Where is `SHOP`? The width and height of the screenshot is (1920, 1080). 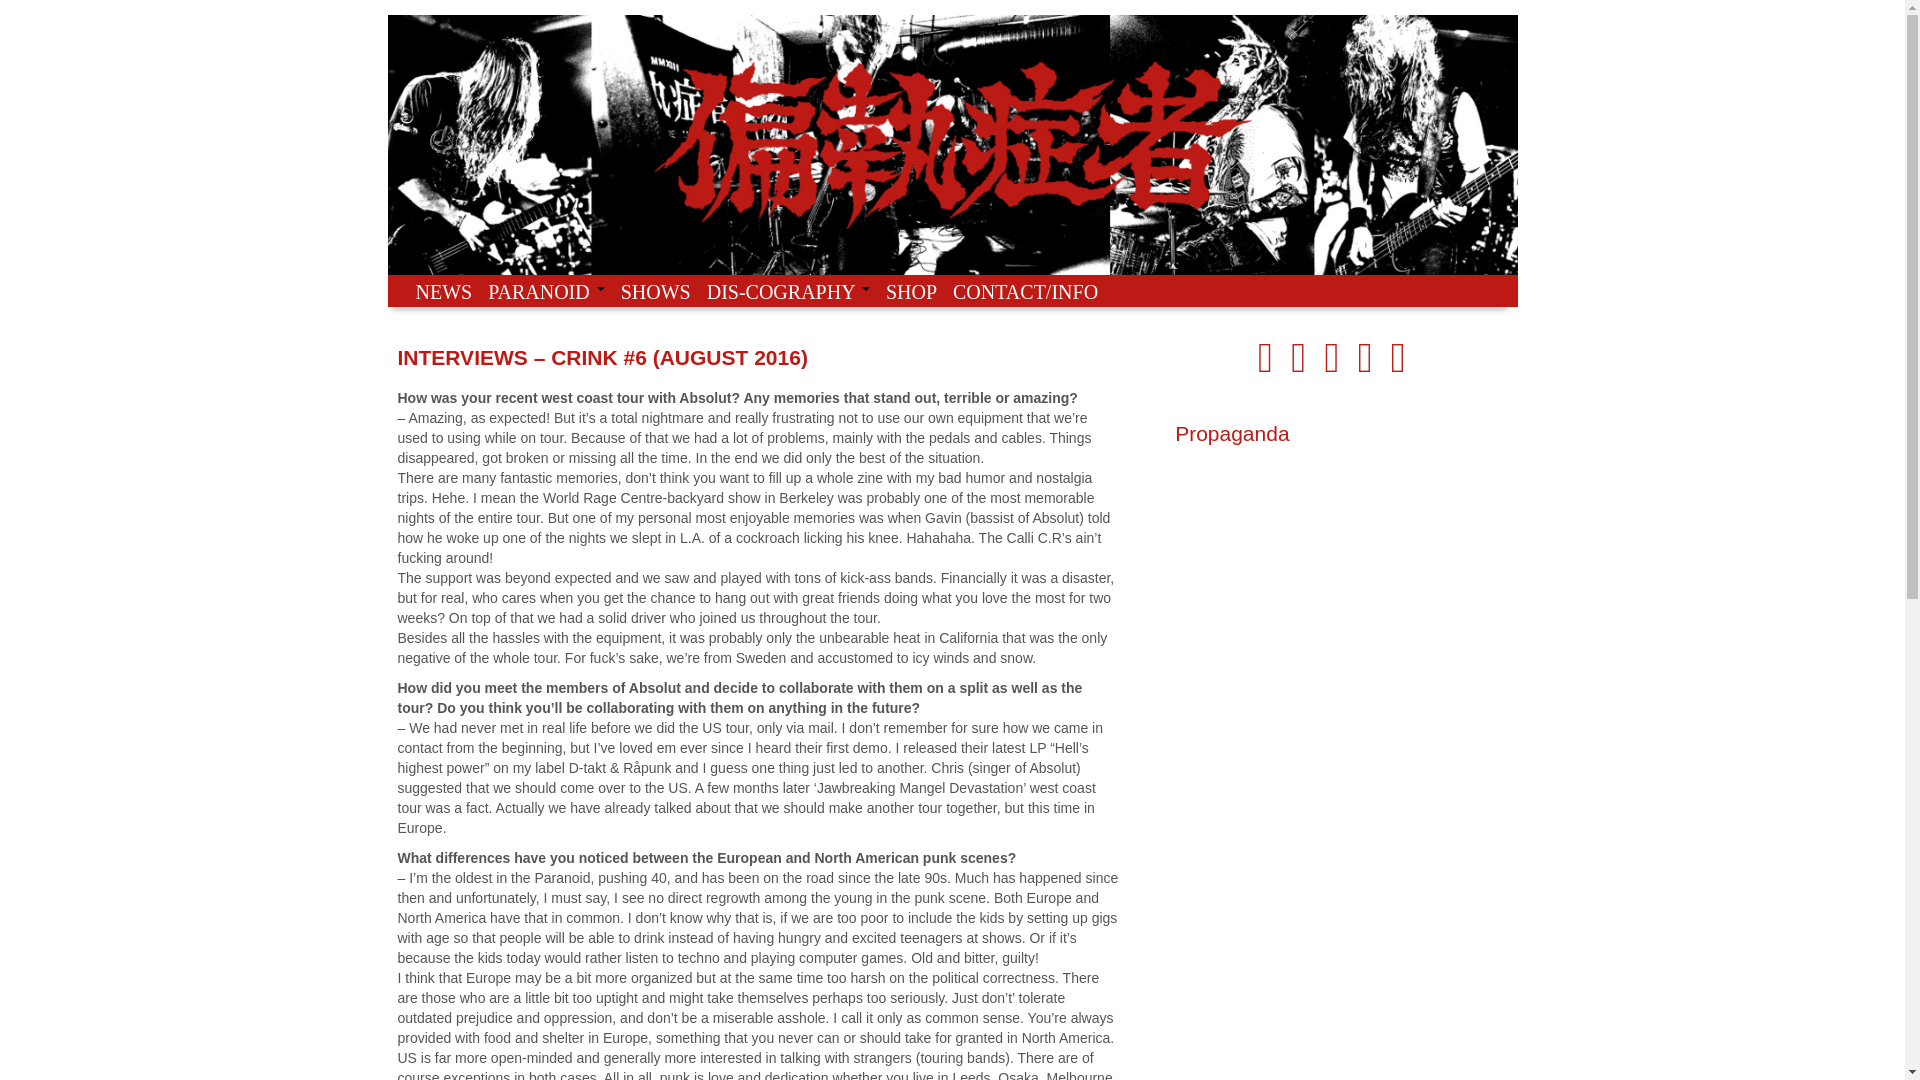 SHOP is located at coordinates (910, 290).